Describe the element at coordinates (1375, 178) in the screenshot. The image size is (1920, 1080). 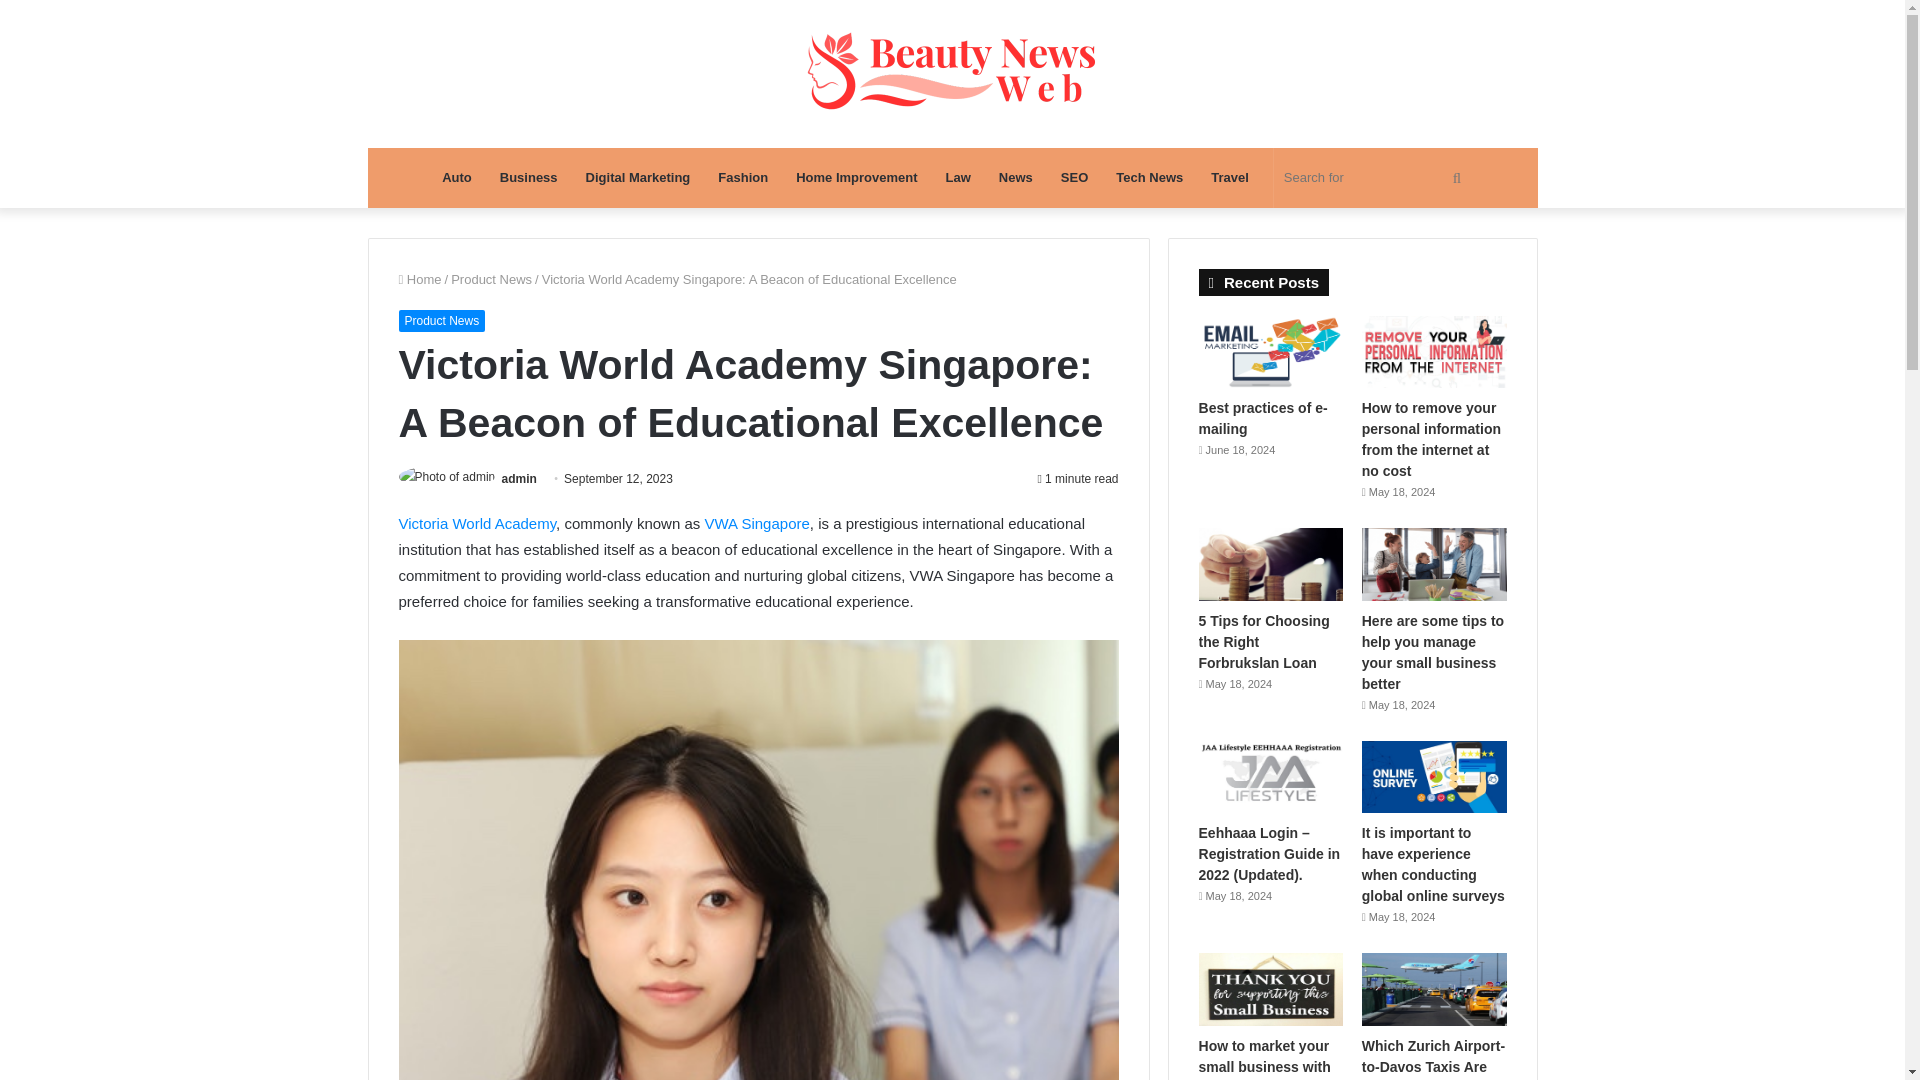
I see `Search for` at that location.